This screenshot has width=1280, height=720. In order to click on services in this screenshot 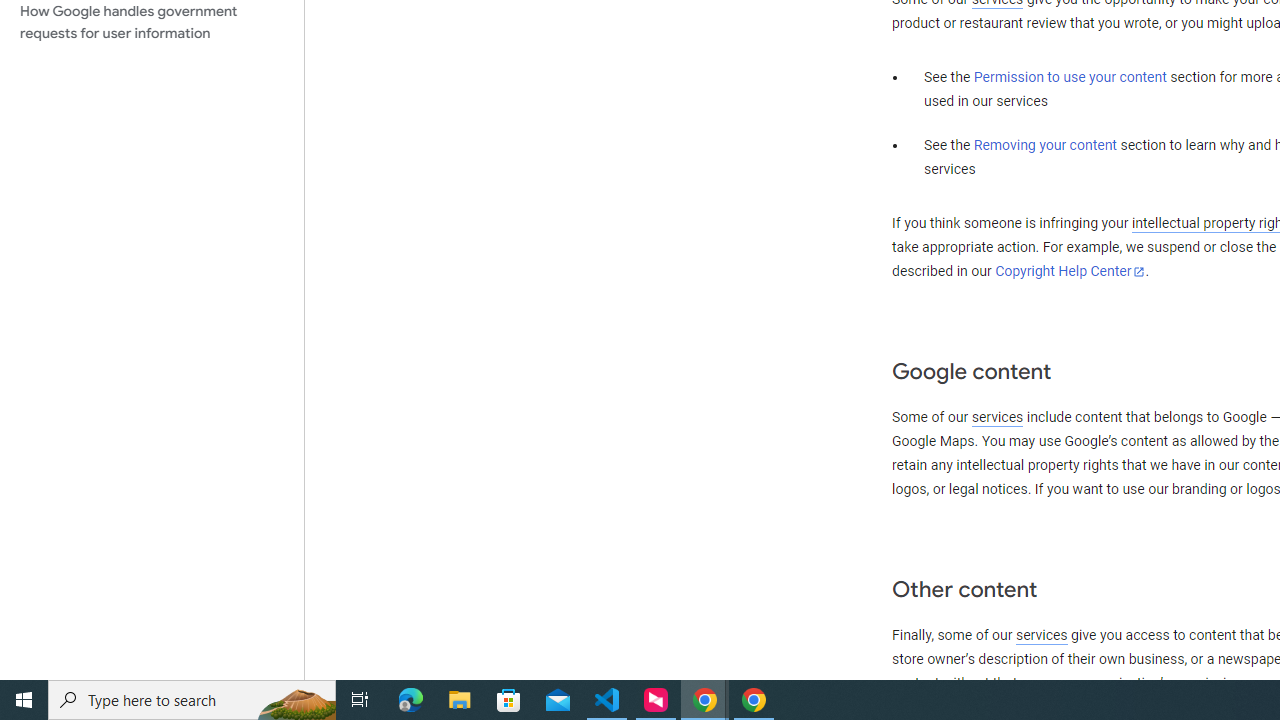, I will do `click(1041, 635)`.